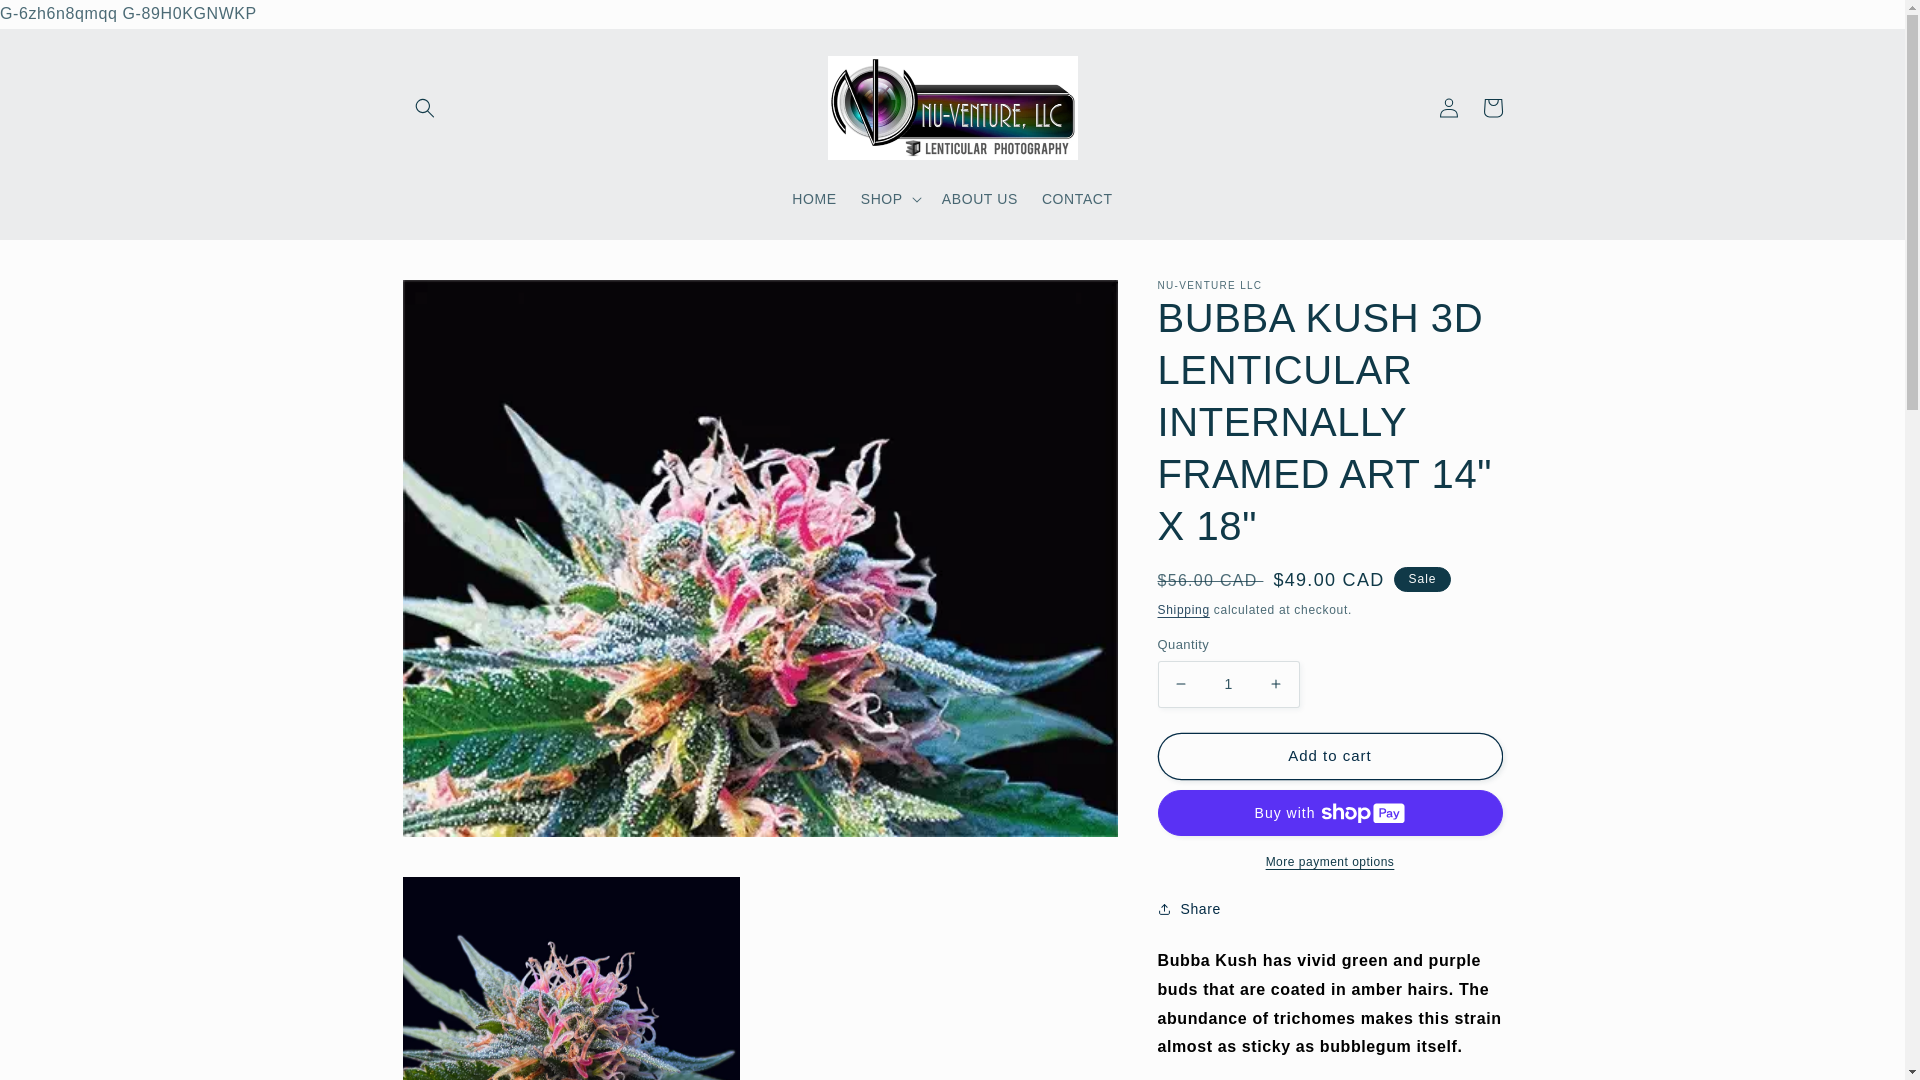 The height and width of the screenshot is (1080, 1920). Describe the element at coordinates (1492, 108) in the screenshot. I see `Cart` at that location.